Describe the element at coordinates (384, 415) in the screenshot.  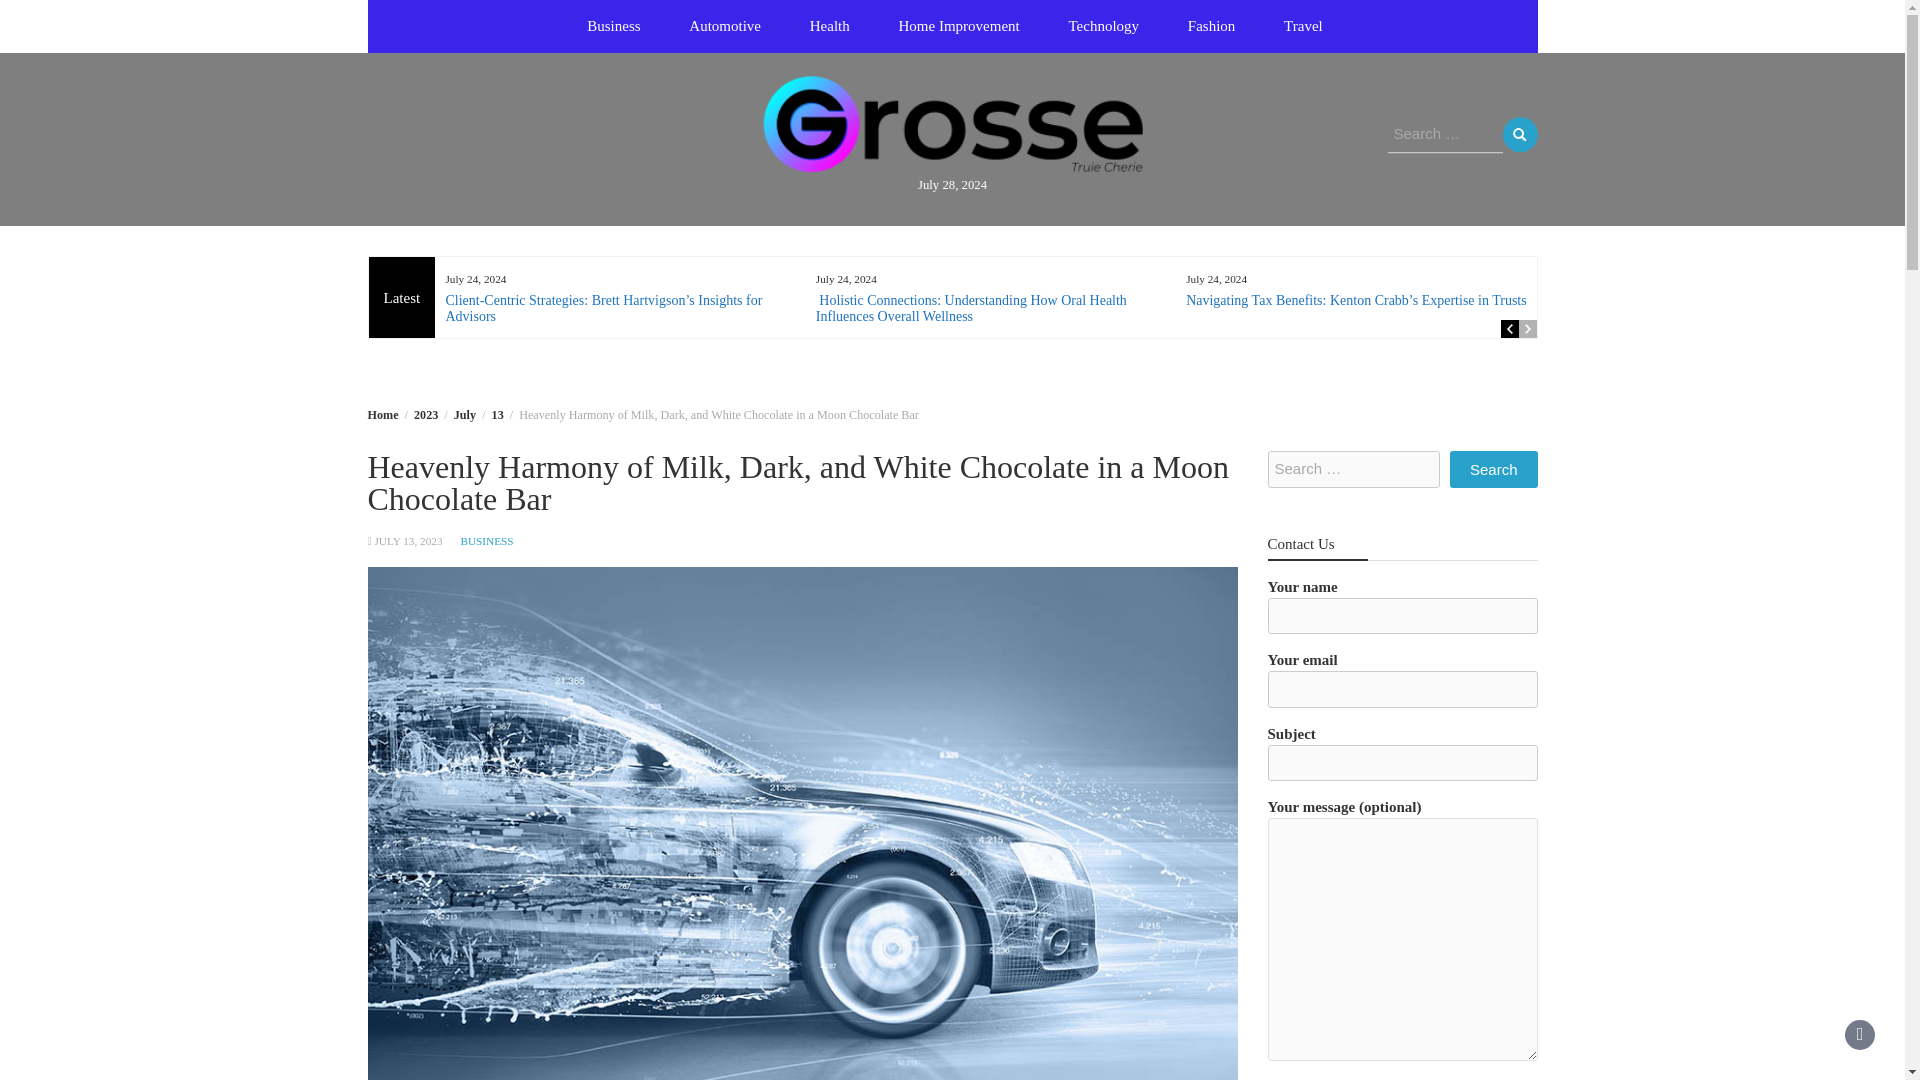
I see `Home` at that location.